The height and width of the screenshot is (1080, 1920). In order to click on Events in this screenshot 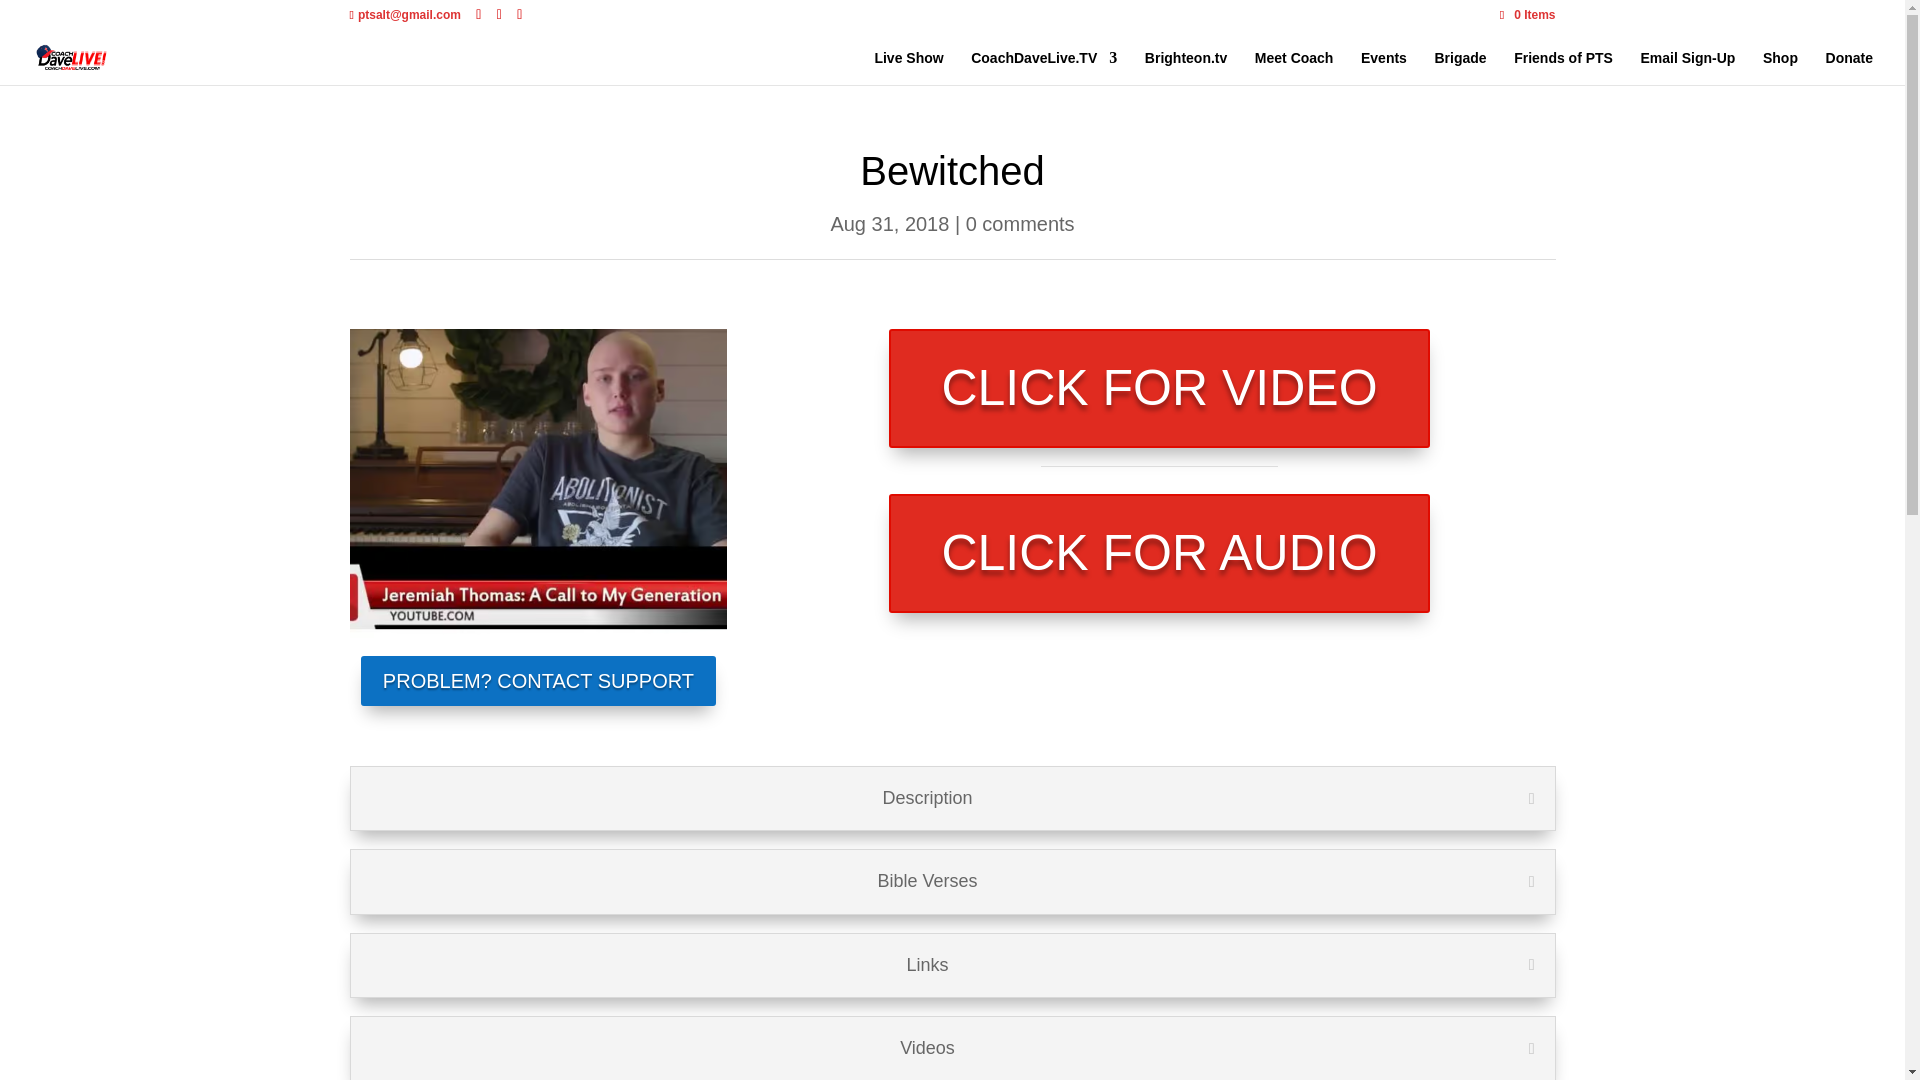, I will do `click(1384, 68)`.